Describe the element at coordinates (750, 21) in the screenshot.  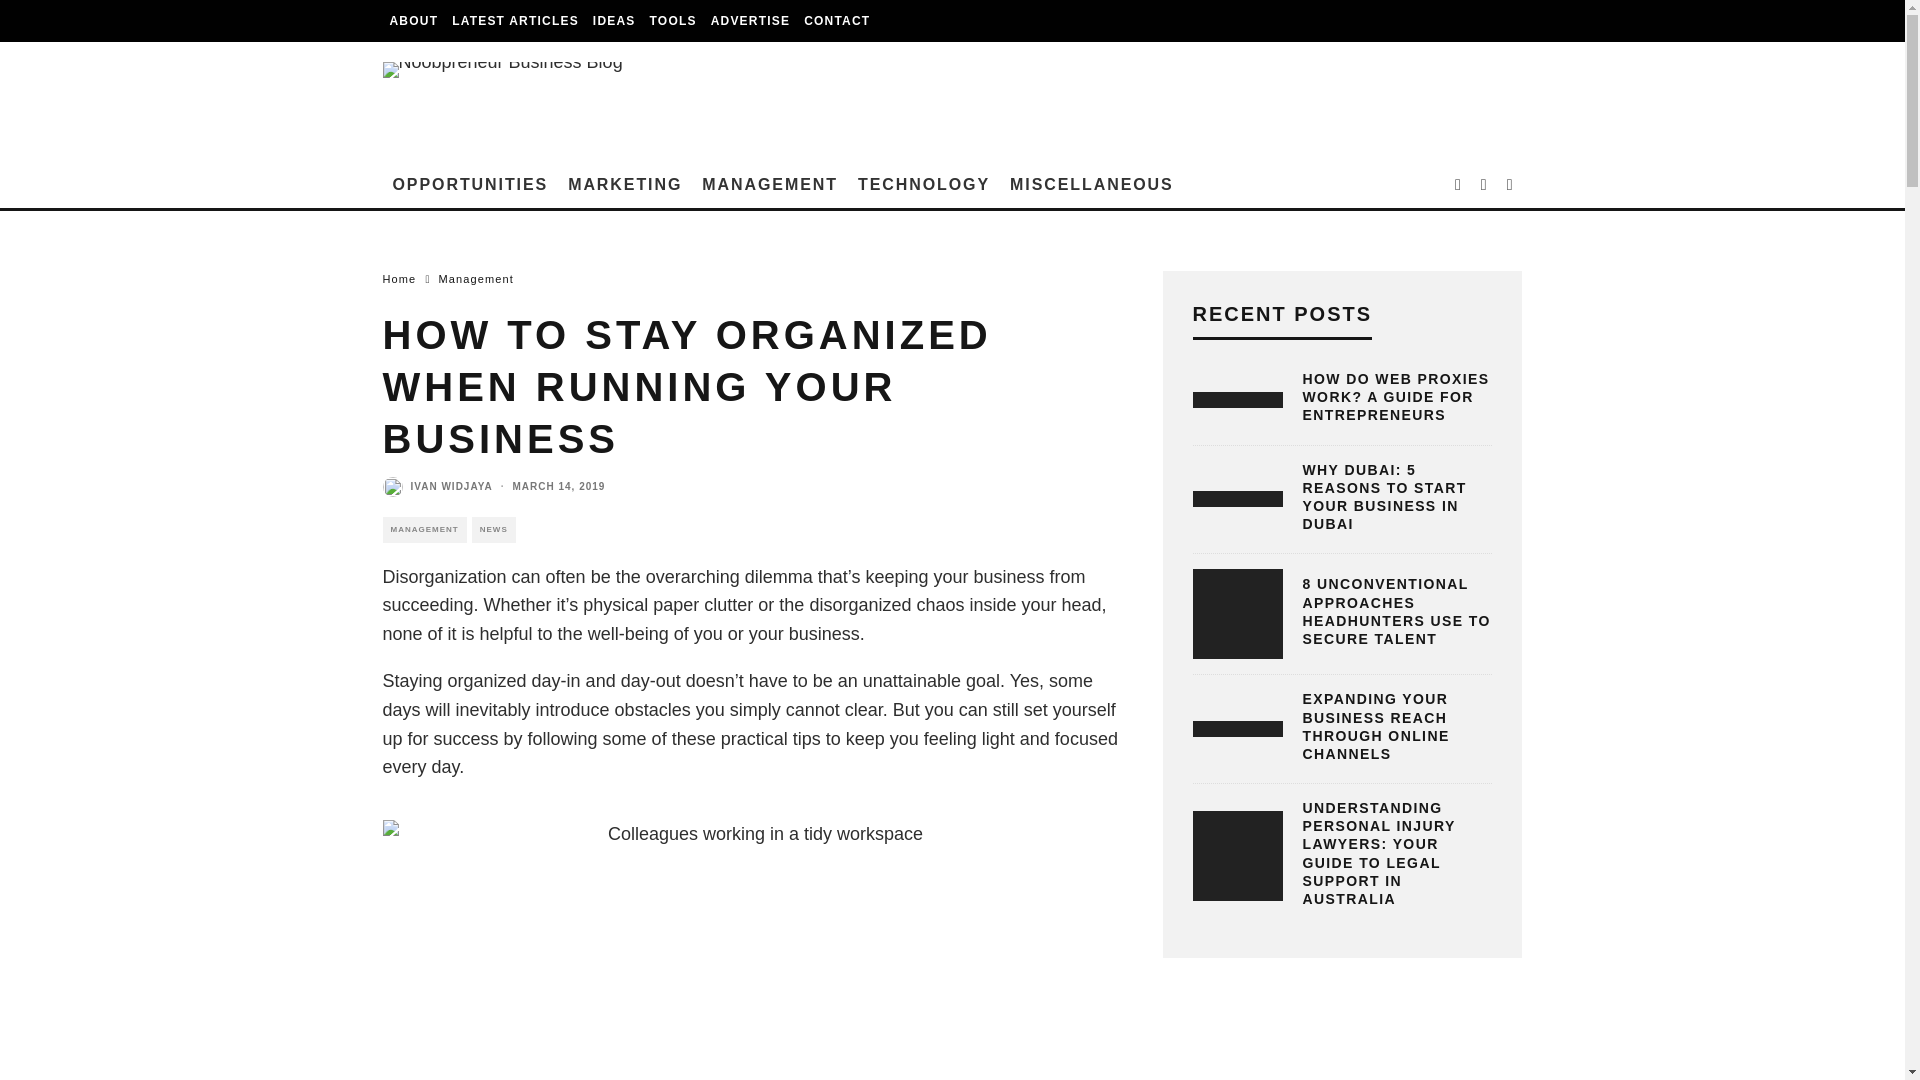
I see `ADVERTISE` at that location.